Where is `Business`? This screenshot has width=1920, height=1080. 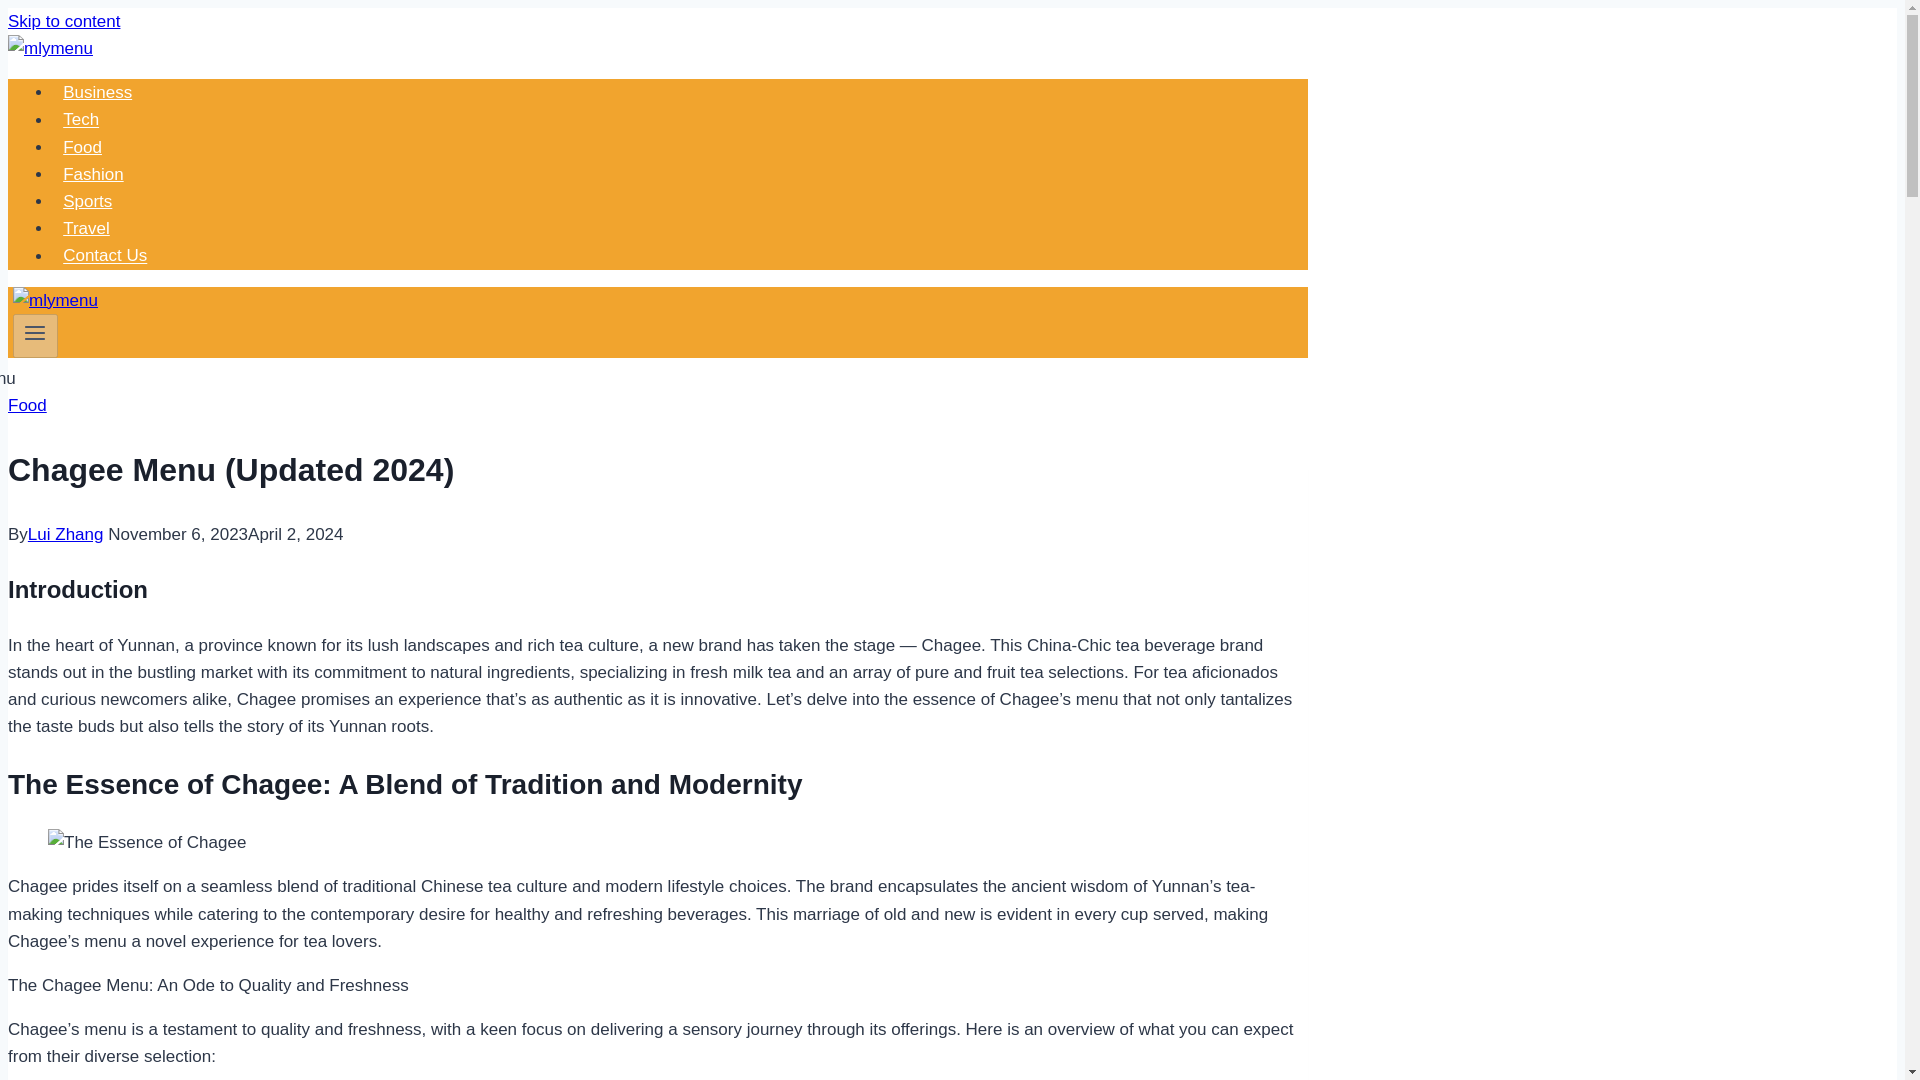
Business is located at coordinates (98, 92).